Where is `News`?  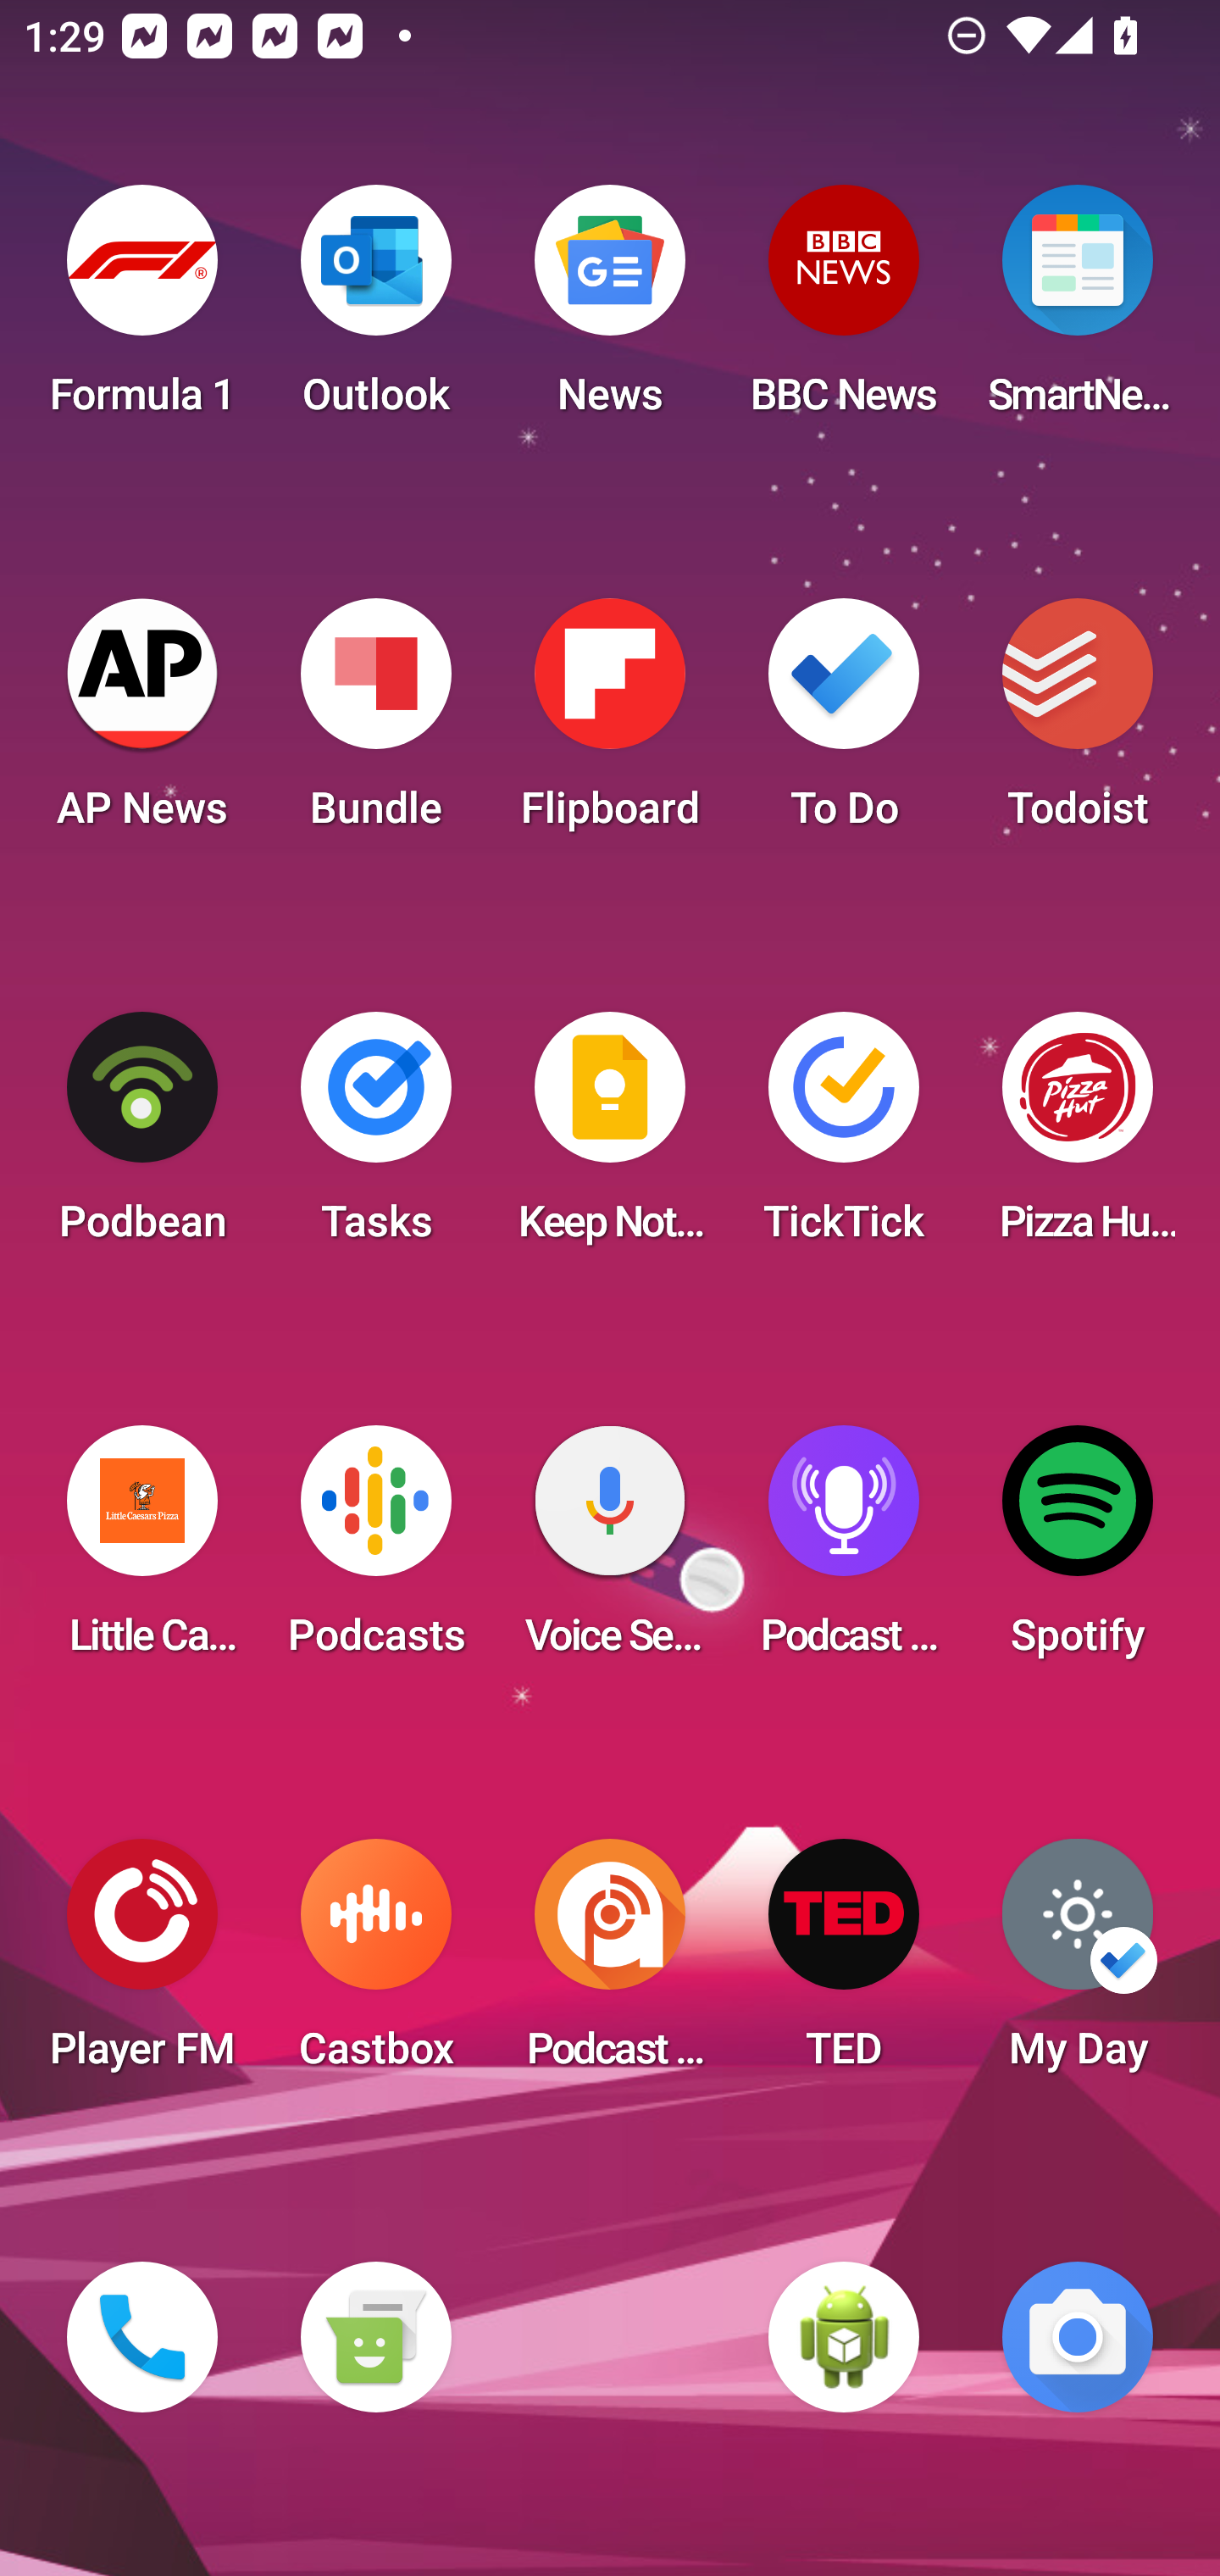
News is located at coordinates (610, 310).